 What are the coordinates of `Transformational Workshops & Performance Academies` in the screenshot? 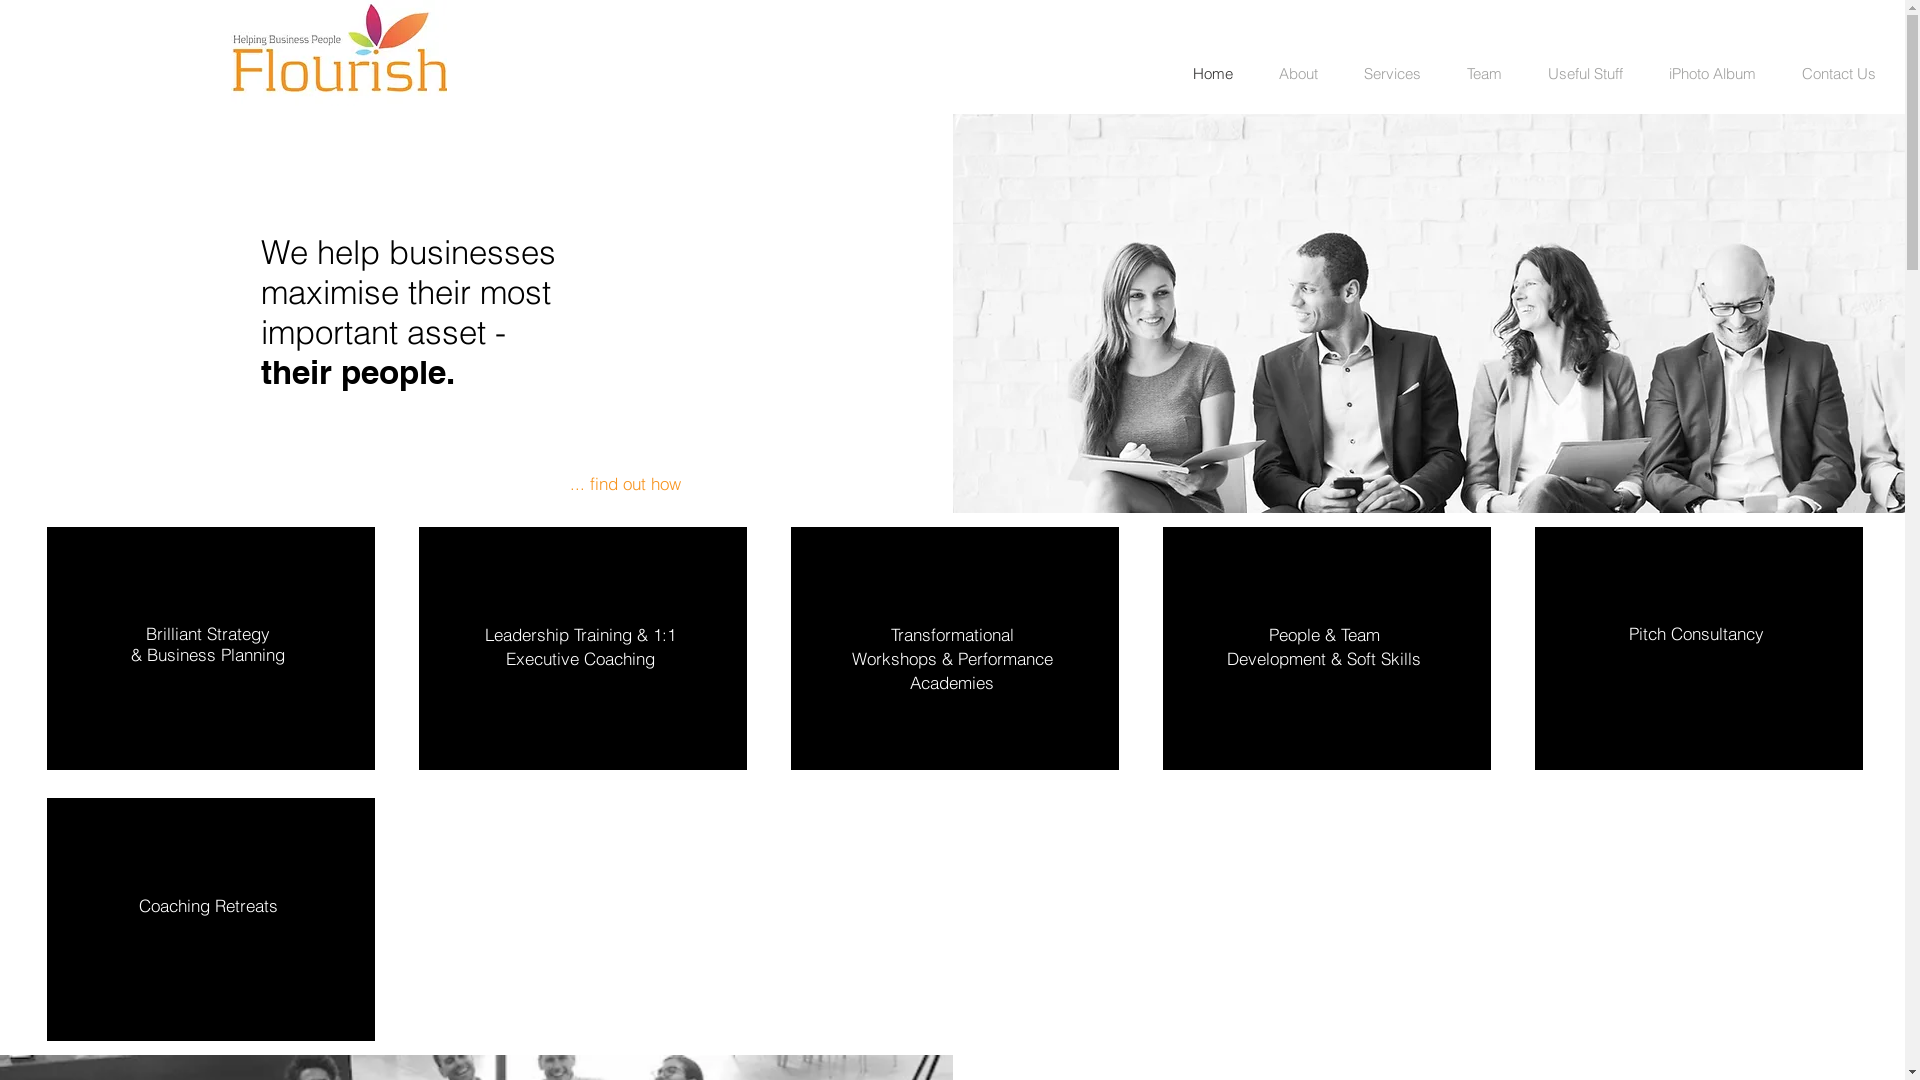 It's located at (952, 658).